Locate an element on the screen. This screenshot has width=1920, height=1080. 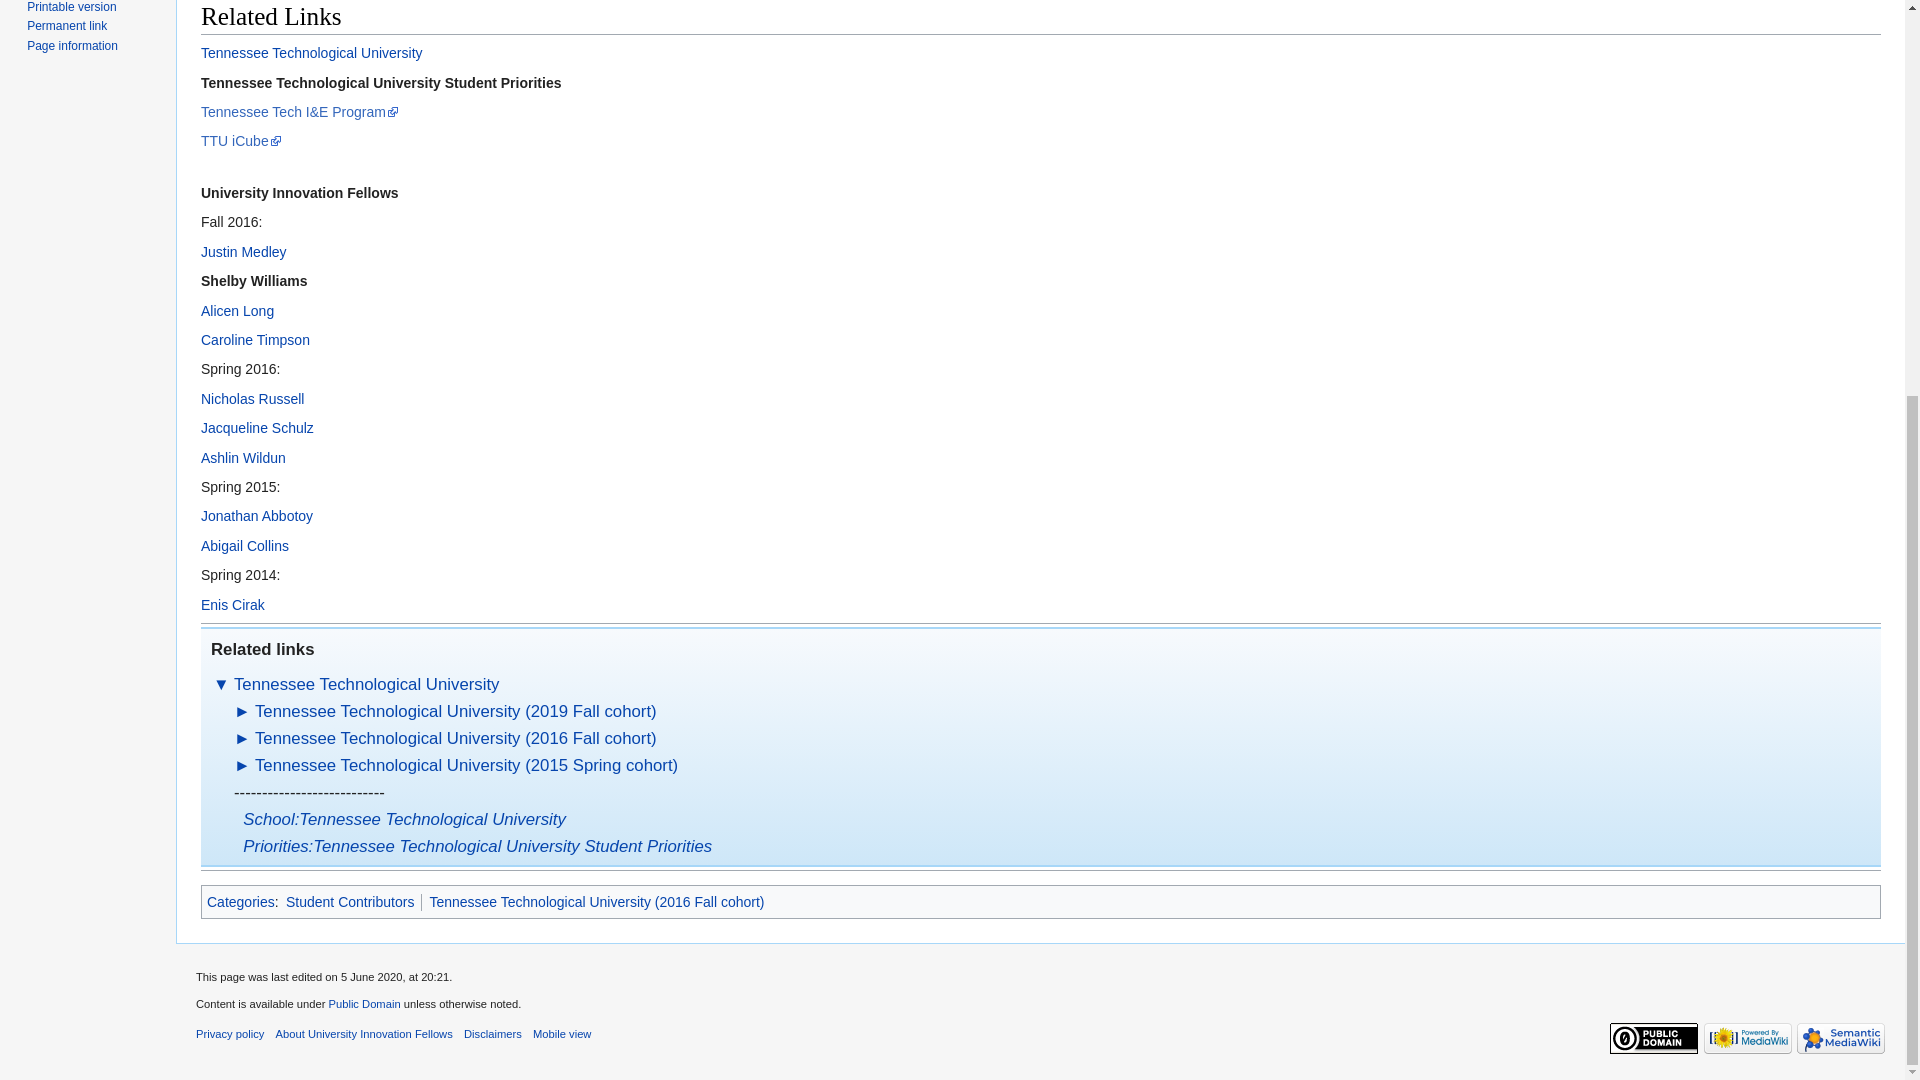
Caroline timpson is located at coordinates (255, 339).